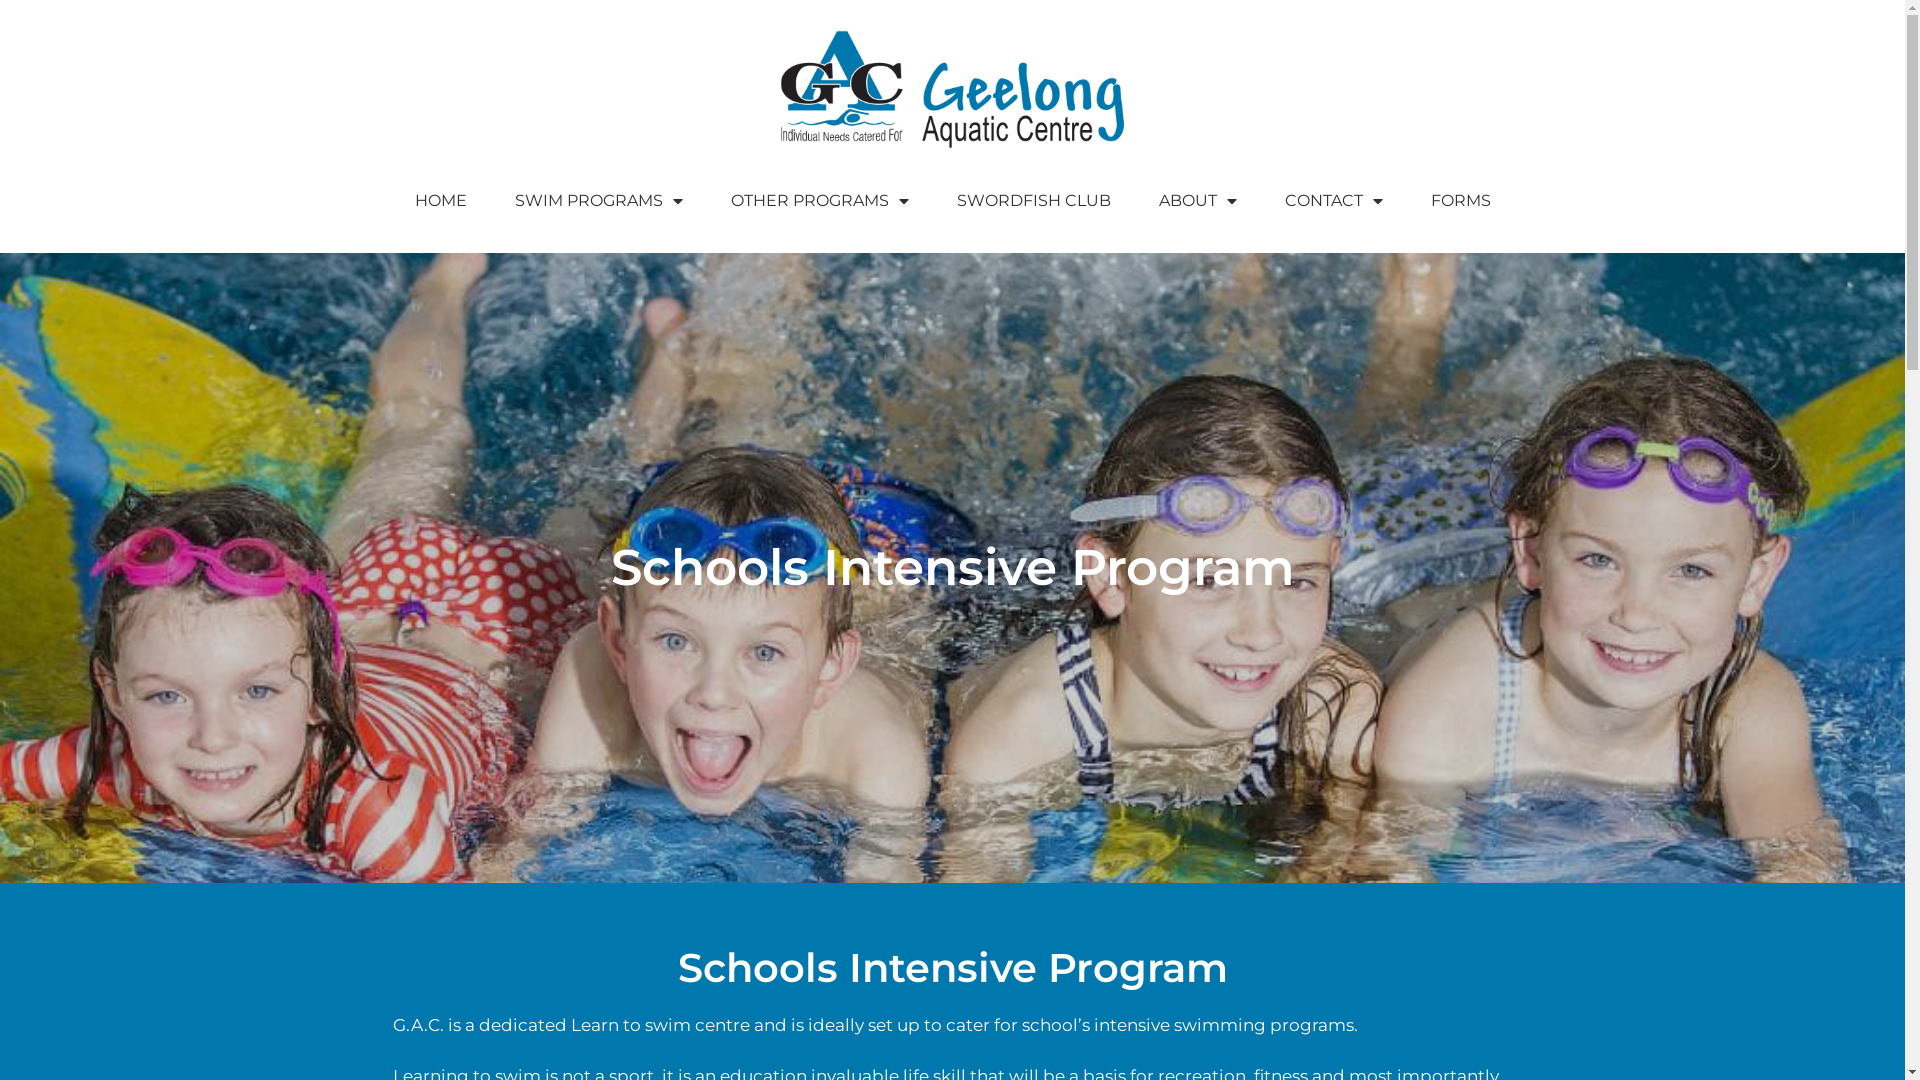  What do you see at coordinates (819, 201) in the screenshot?
I see `OTHER PROGRAMS` at bounding box center [819, 201].